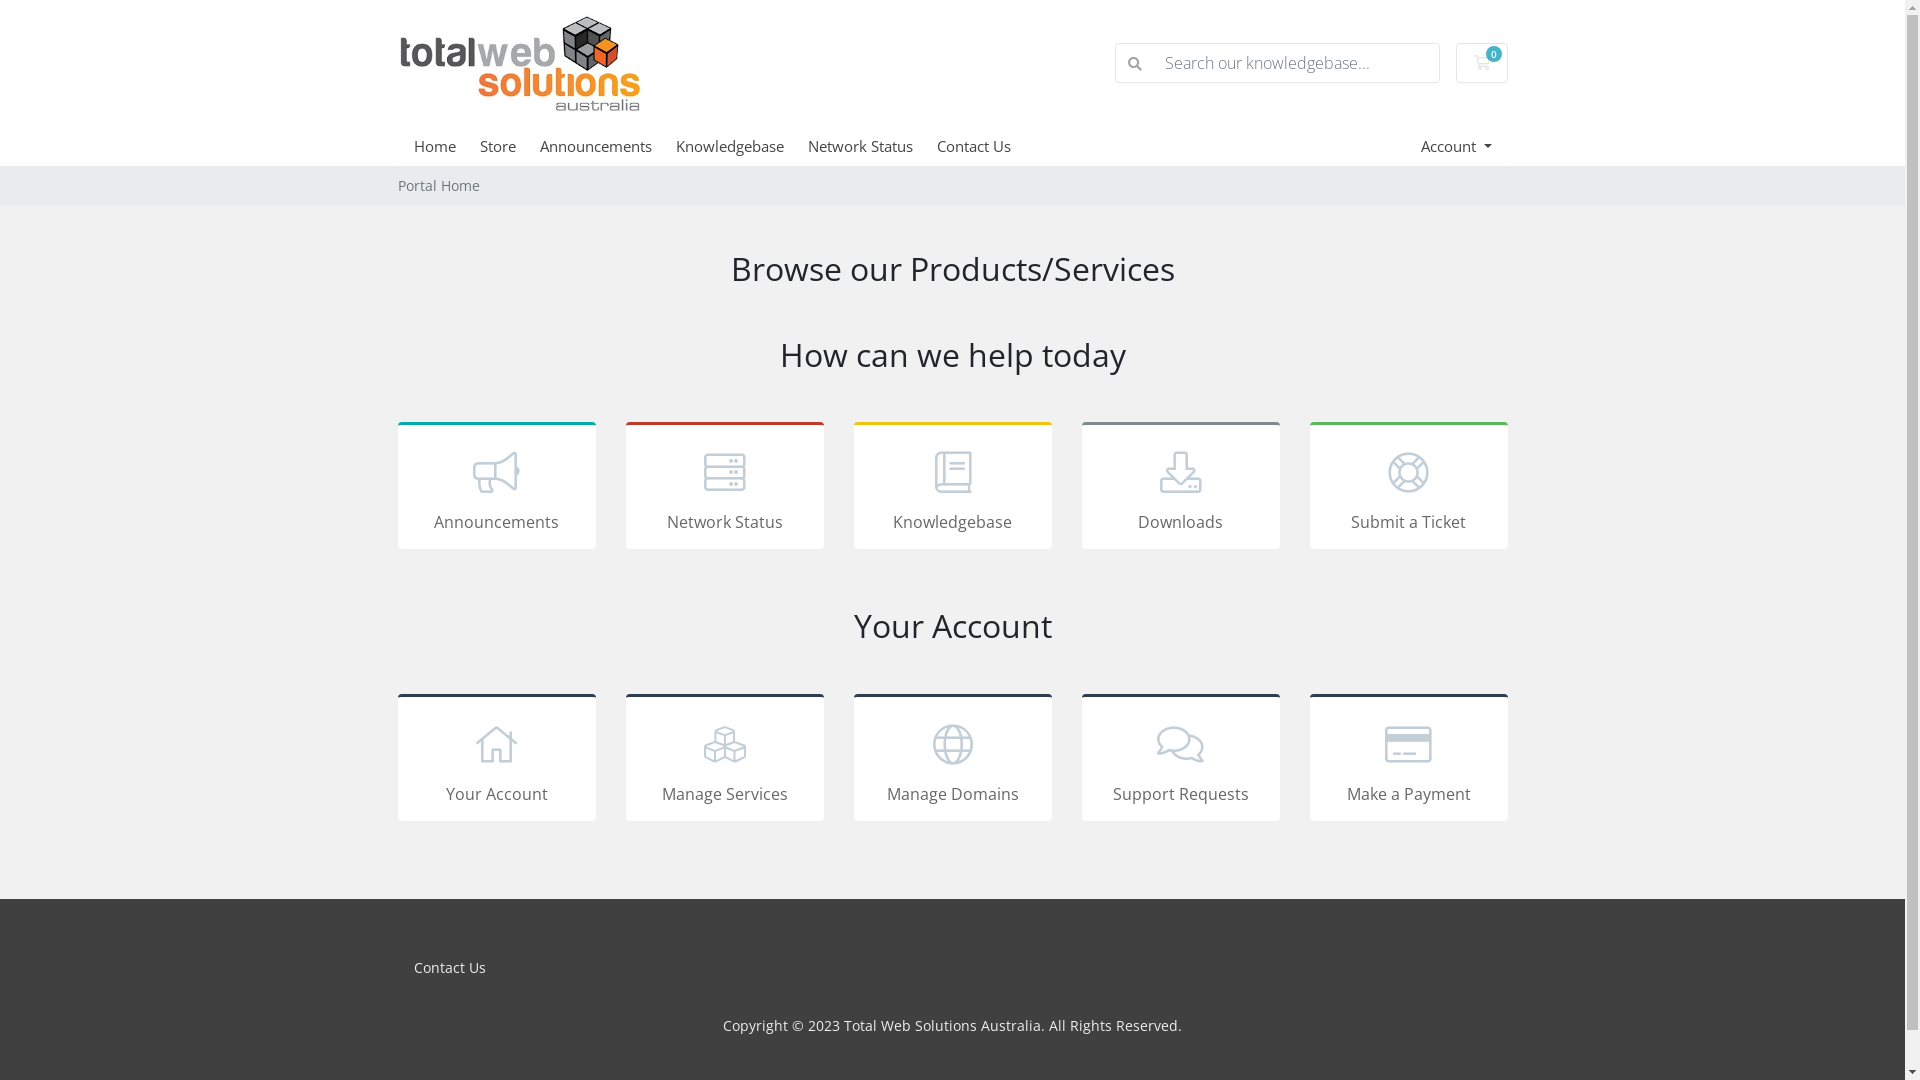 The height and width of the screenshot is (1080, 1920). What do you see at coordinates (447, 146) in the screenshot?
I see `Home` at bounding box center [447, 146].